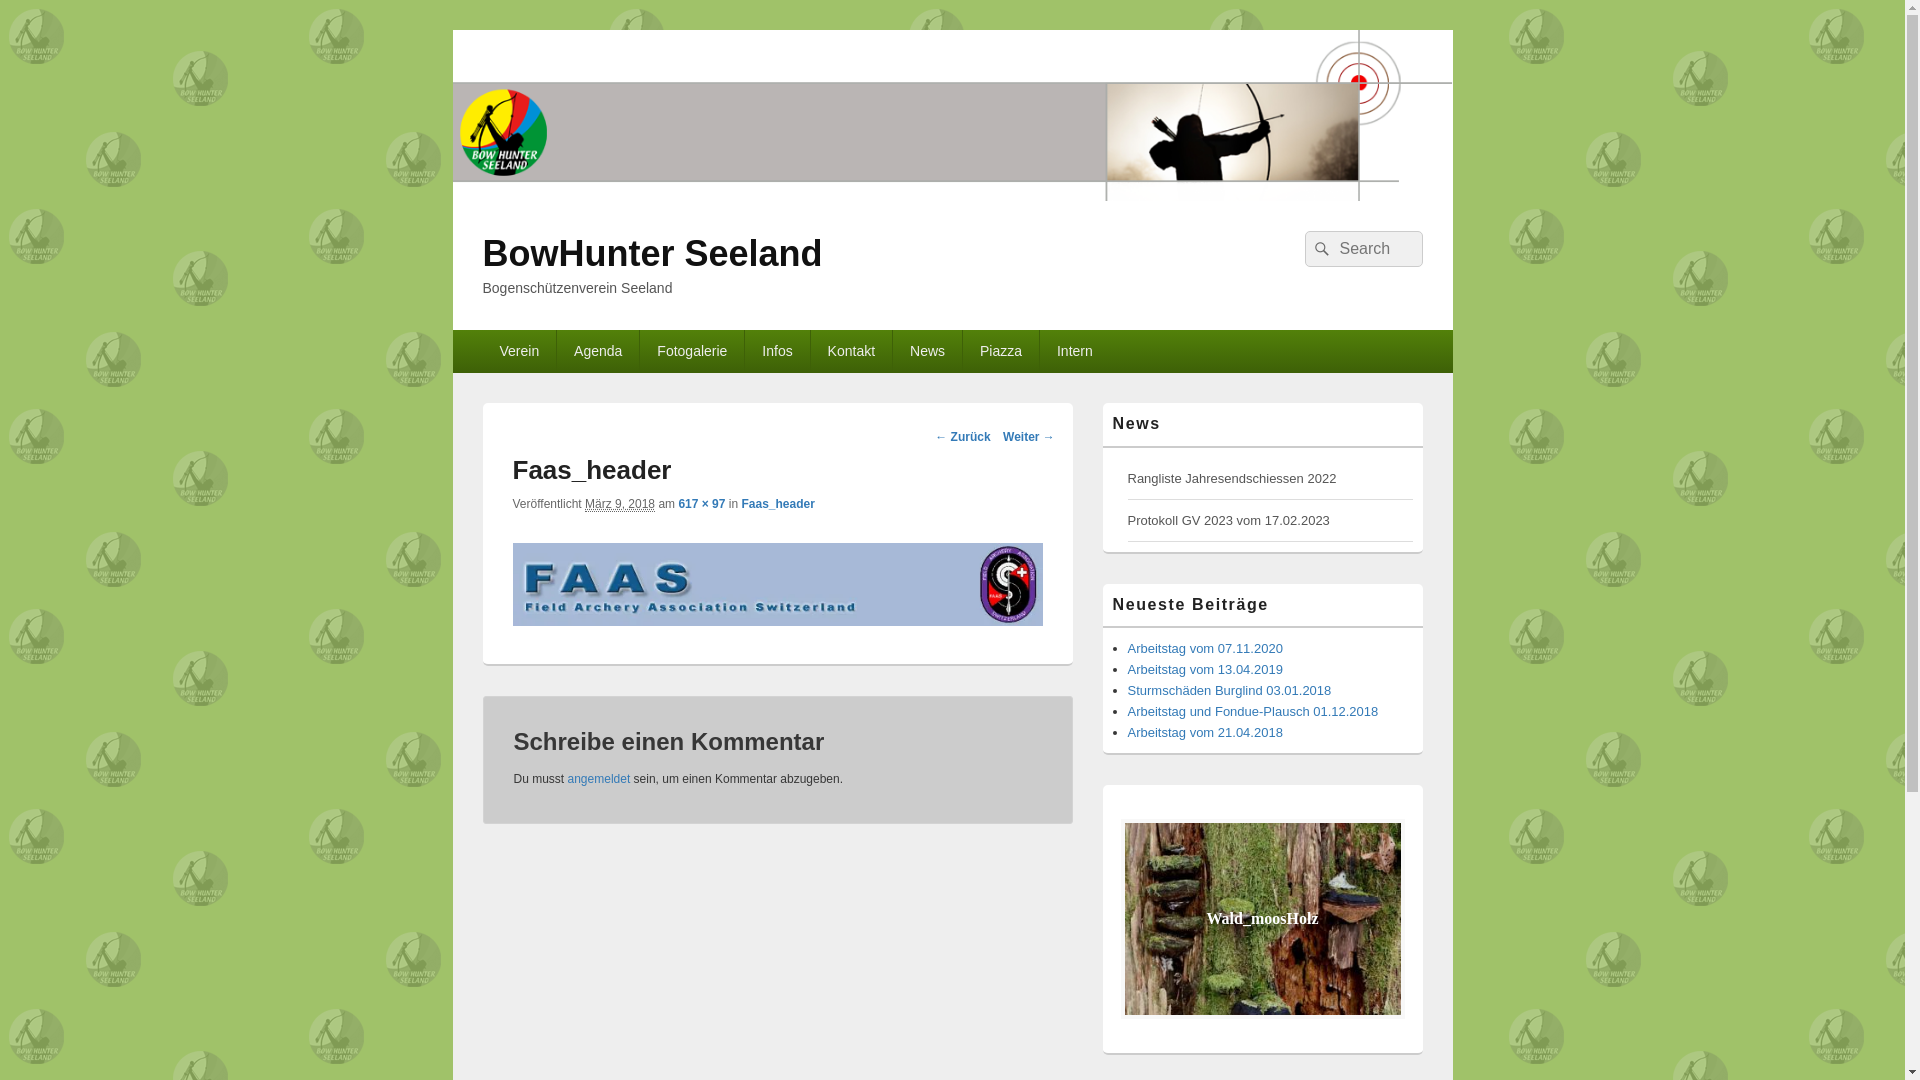  I want to click on Piazza, so click(1001, 351).